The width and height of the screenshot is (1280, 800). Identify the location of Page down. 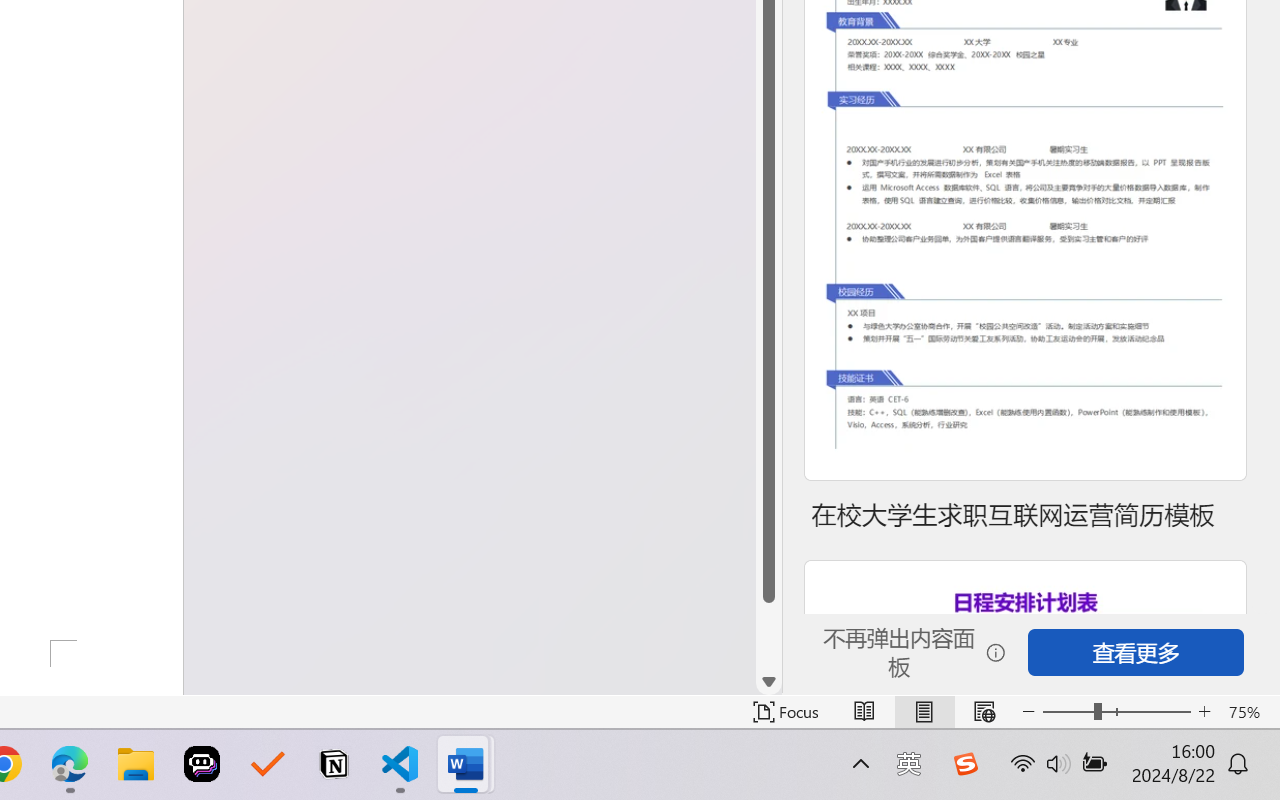
(769, 636).